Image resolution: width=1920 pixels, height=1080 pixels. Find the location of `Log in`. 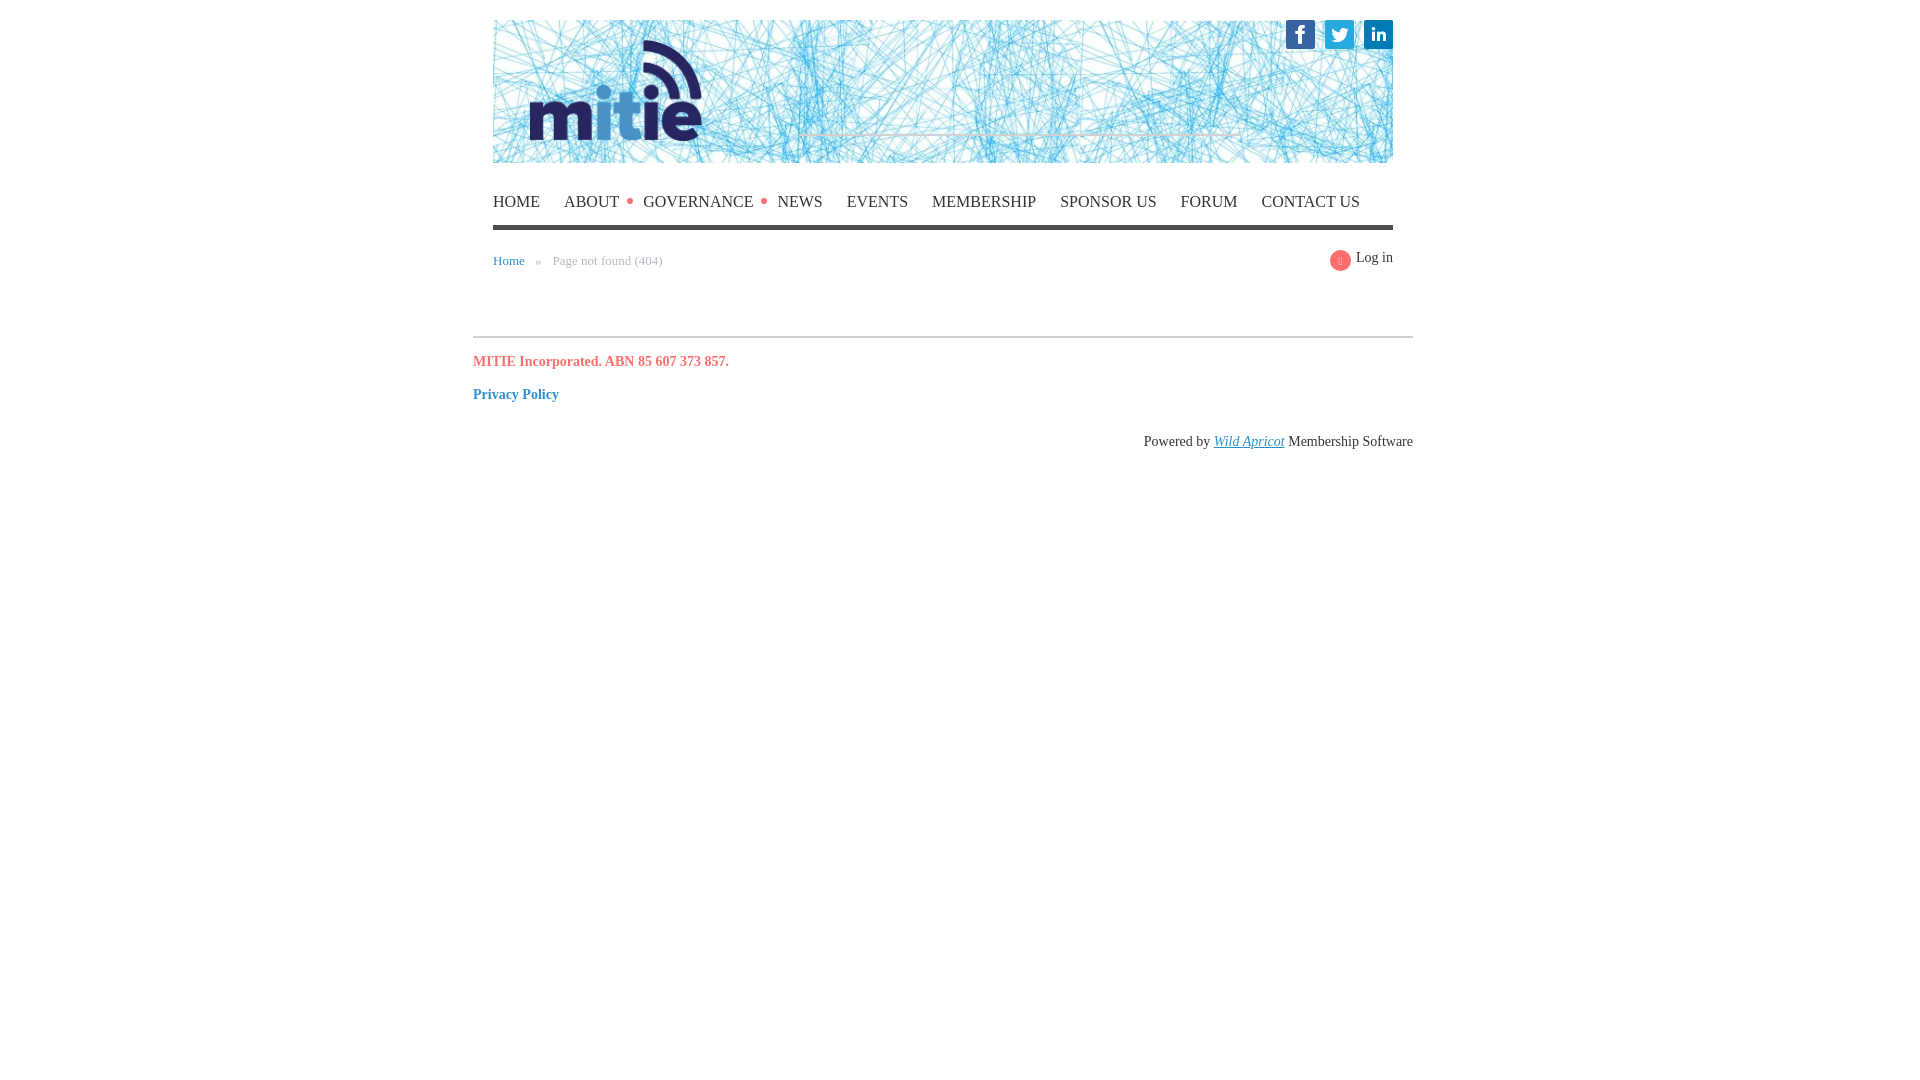

Log in is located at coordinates (1362, 260).